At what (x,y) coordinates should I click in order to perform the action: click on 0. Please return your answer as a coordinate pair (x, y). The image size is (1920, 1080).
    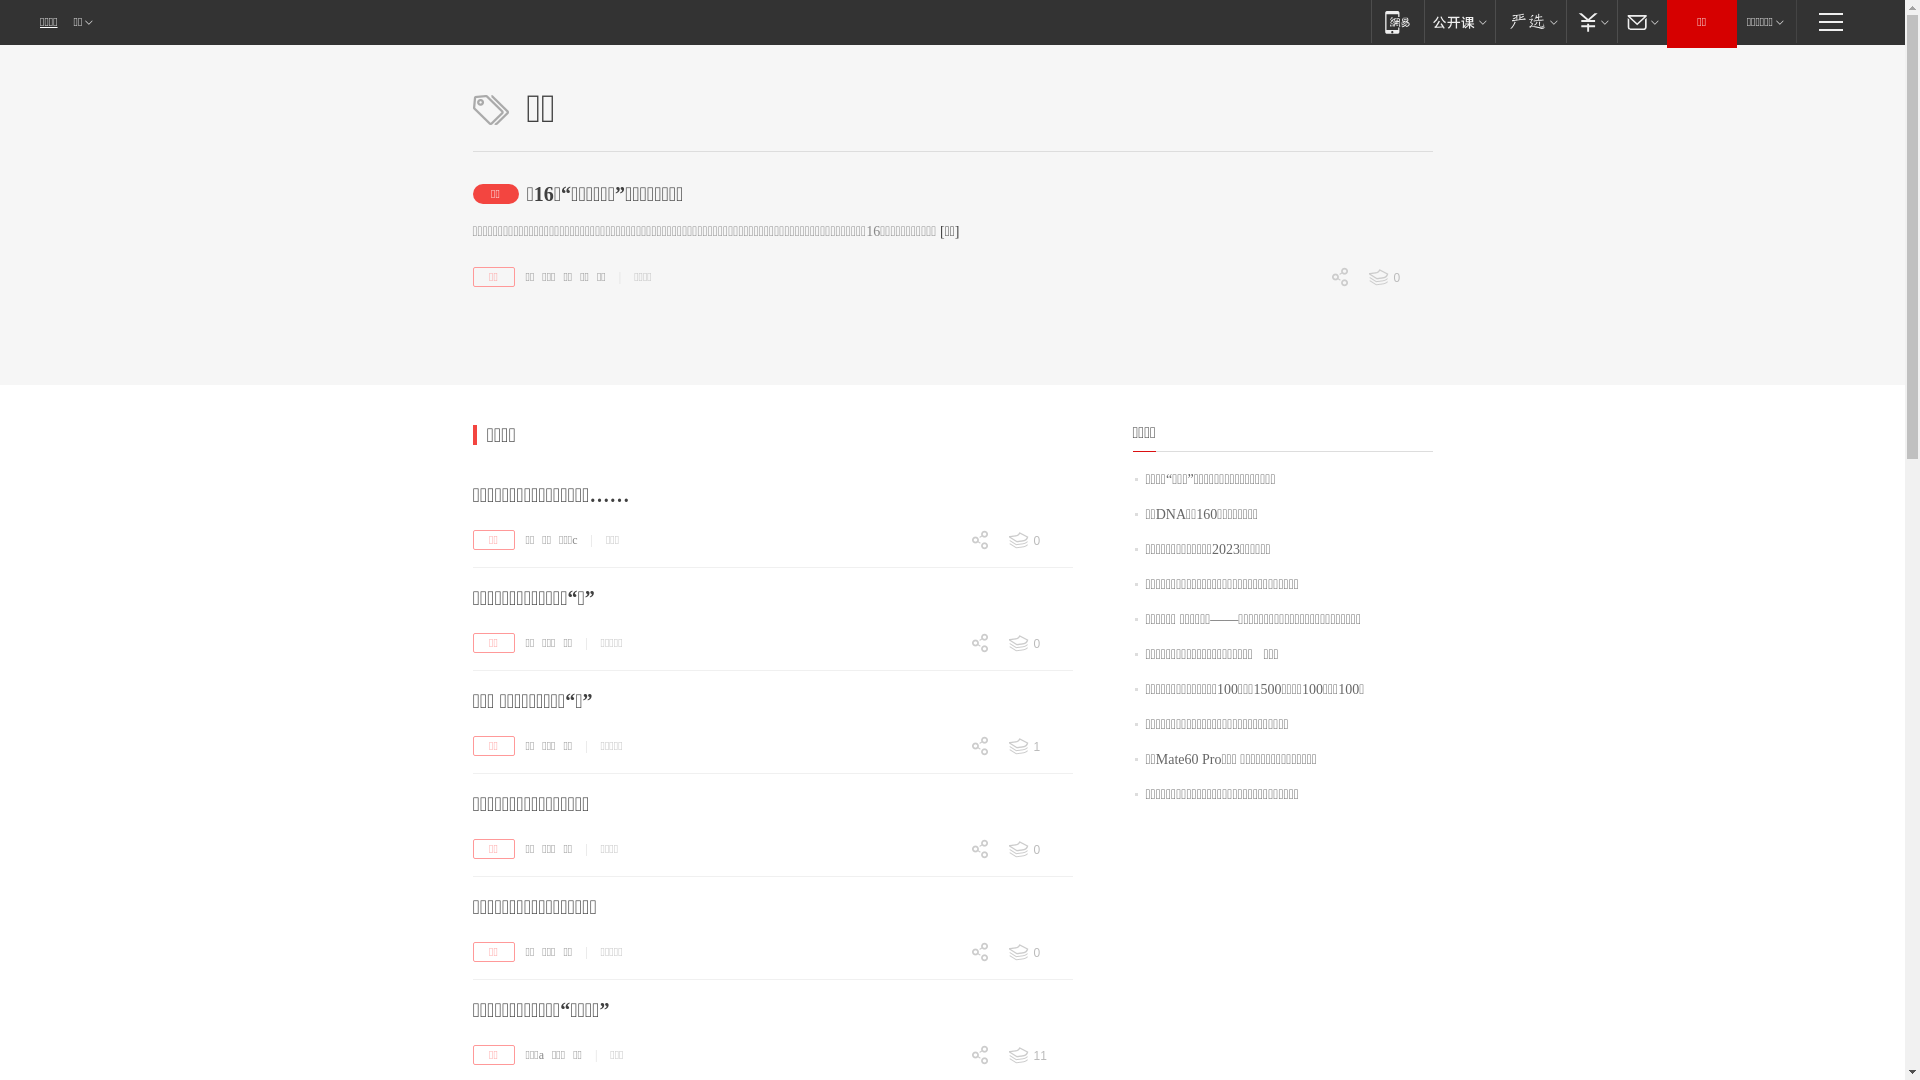
    Looking at the image, I should click on (940, 680).